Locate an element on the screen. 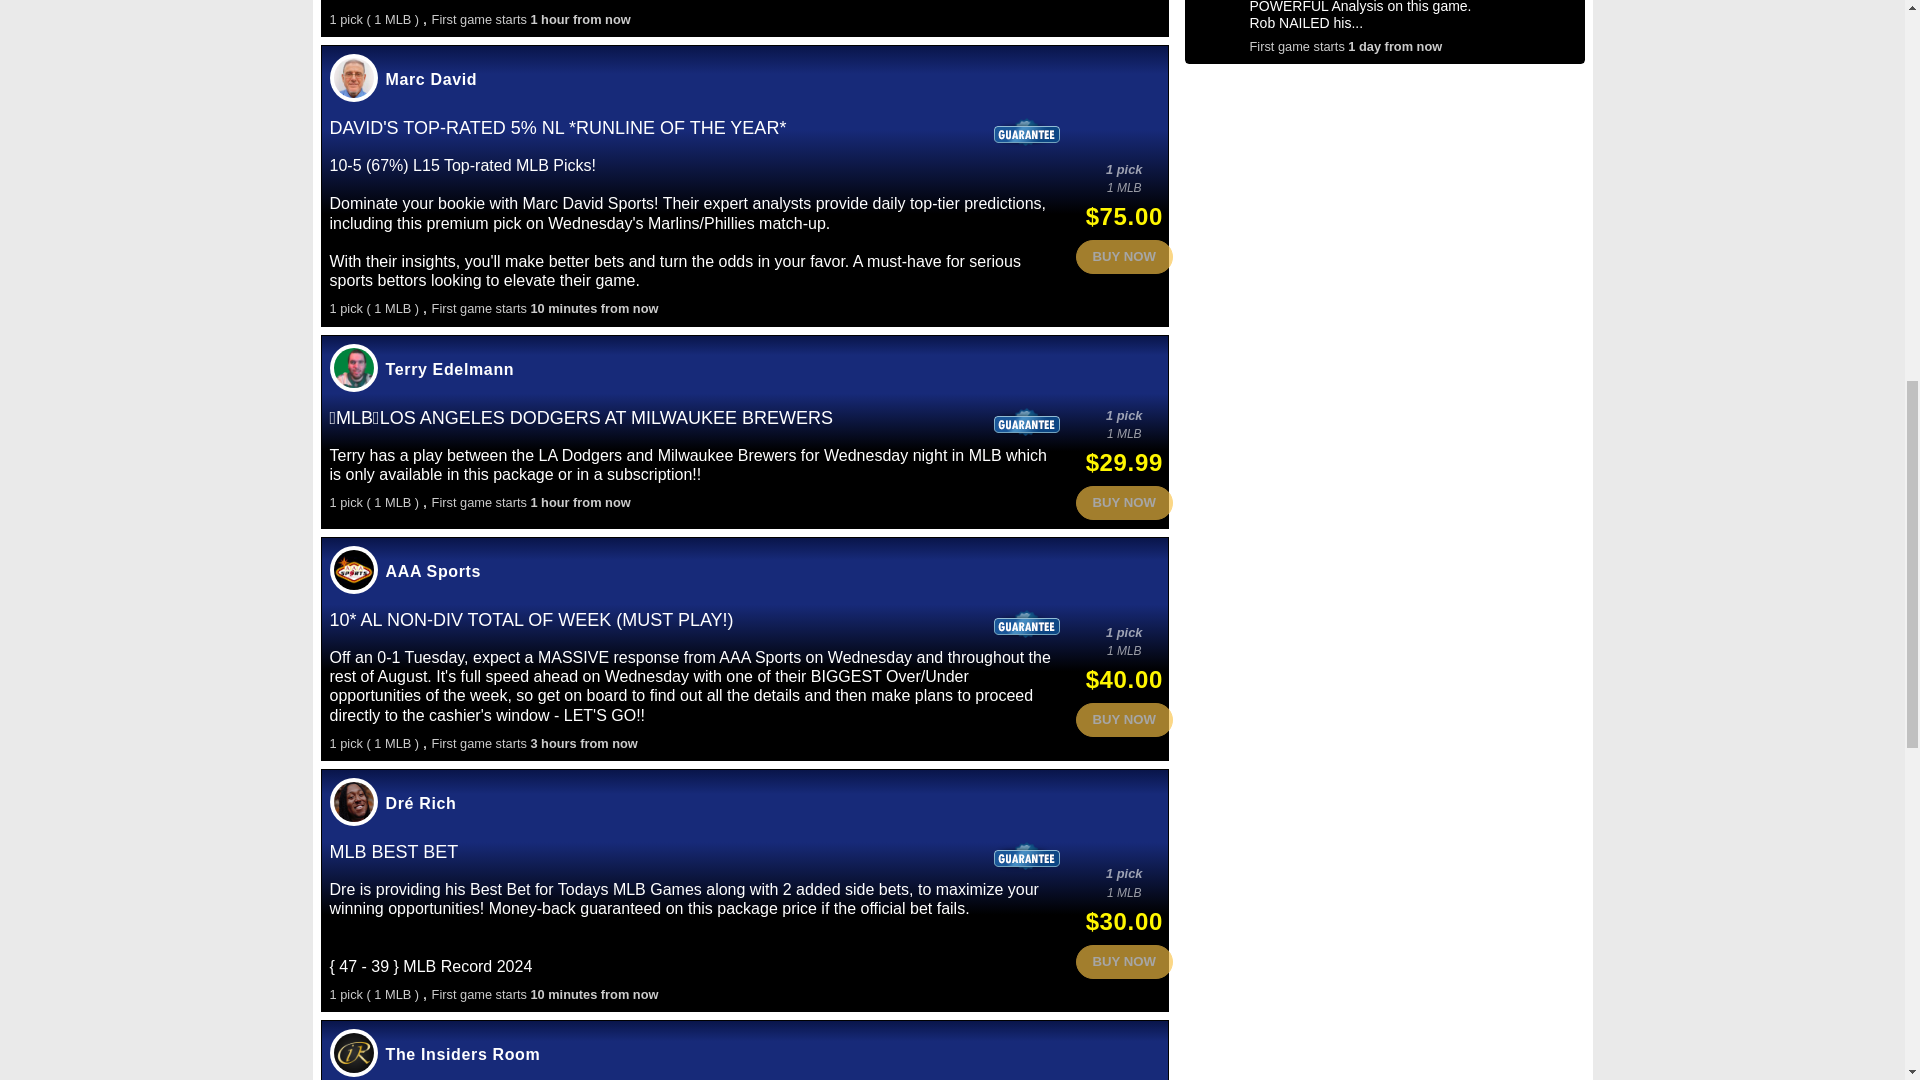  BUY NOW is located at coordinates (1124, 502).